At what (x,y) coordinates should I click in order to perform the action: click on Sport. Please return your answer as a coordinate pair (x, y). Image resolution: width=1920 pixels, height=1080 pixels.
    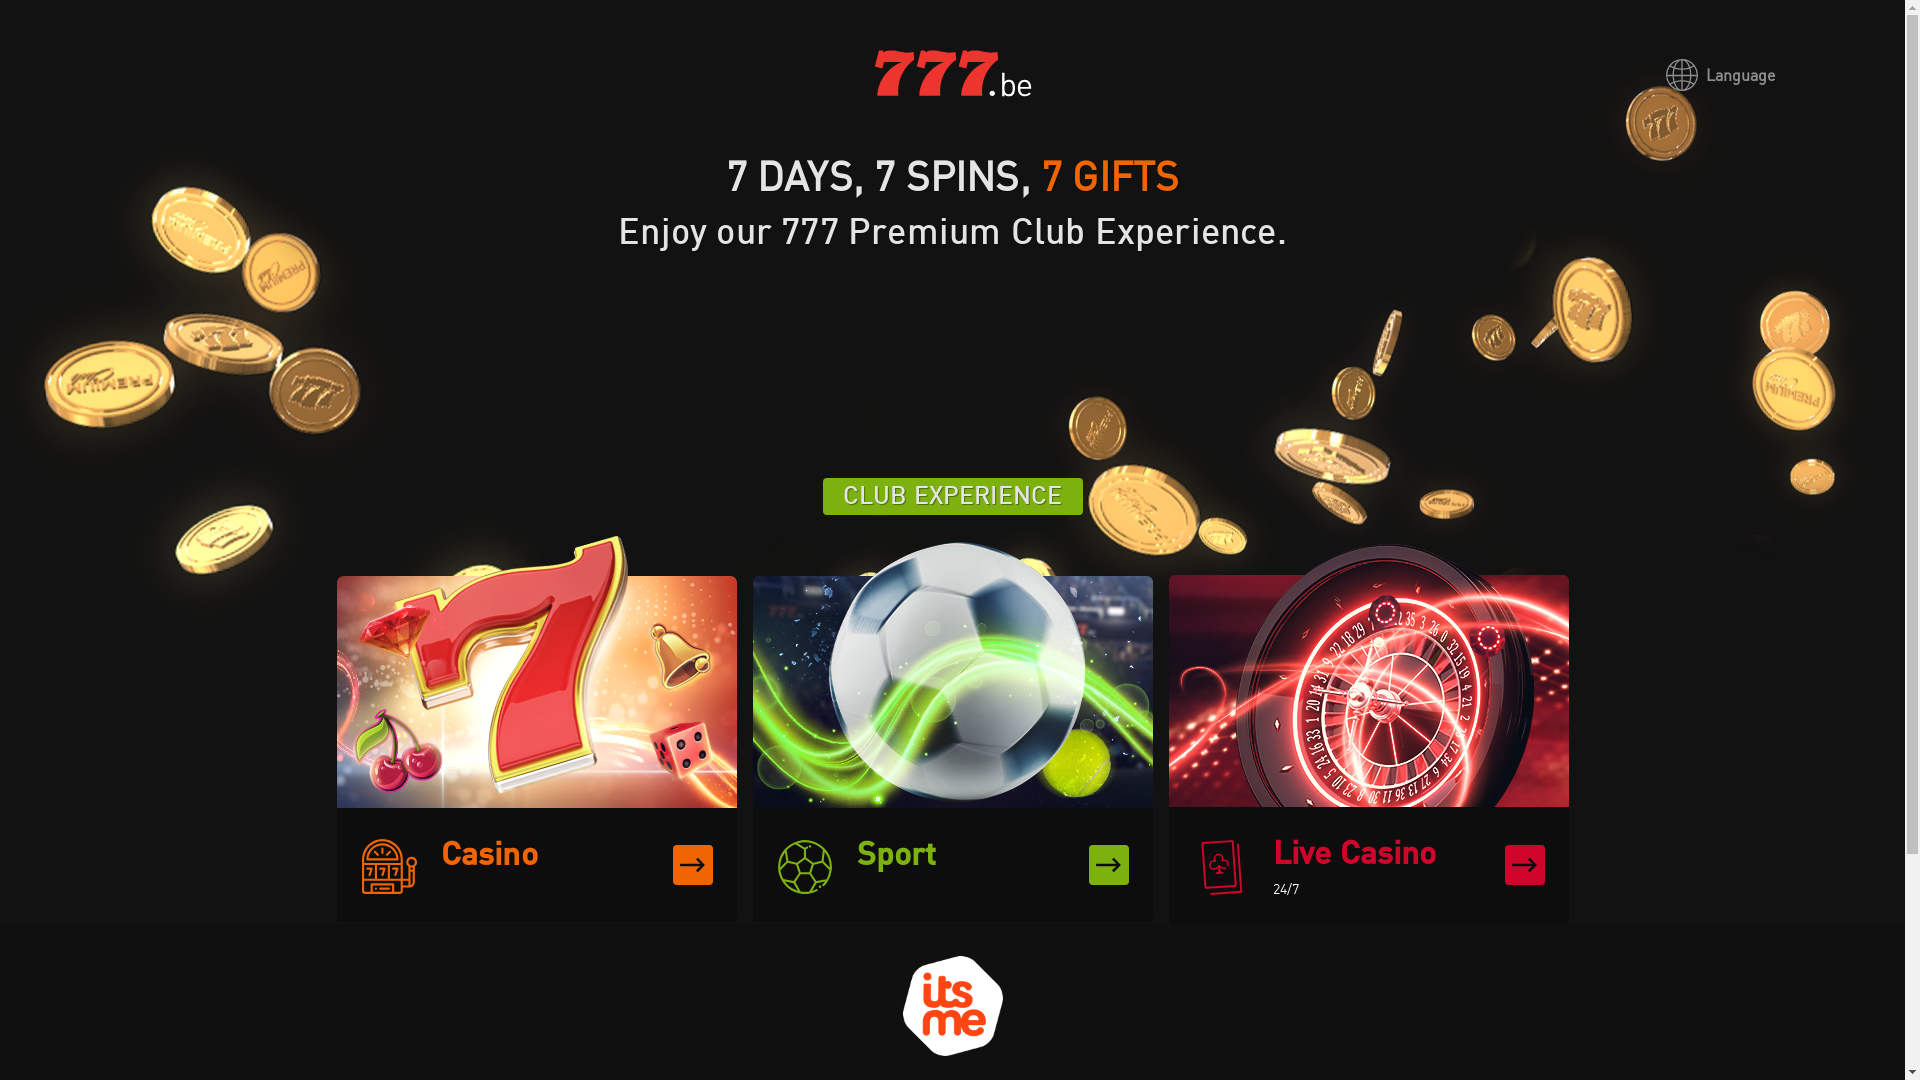
    Looking at the image, I should click on (952, 729).